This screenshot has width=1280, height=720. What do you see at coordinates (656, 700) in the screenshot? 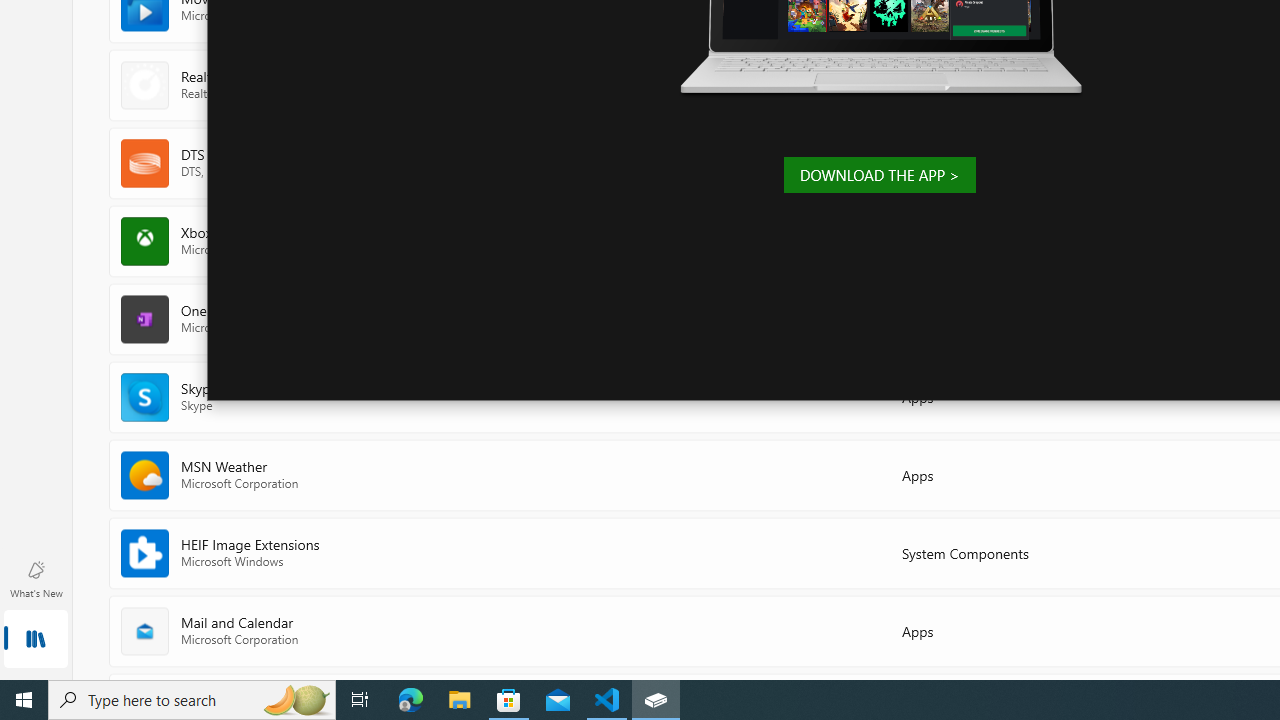
I see `Xbox Console Companion - 1 running window` at bounding box center [656, 700].